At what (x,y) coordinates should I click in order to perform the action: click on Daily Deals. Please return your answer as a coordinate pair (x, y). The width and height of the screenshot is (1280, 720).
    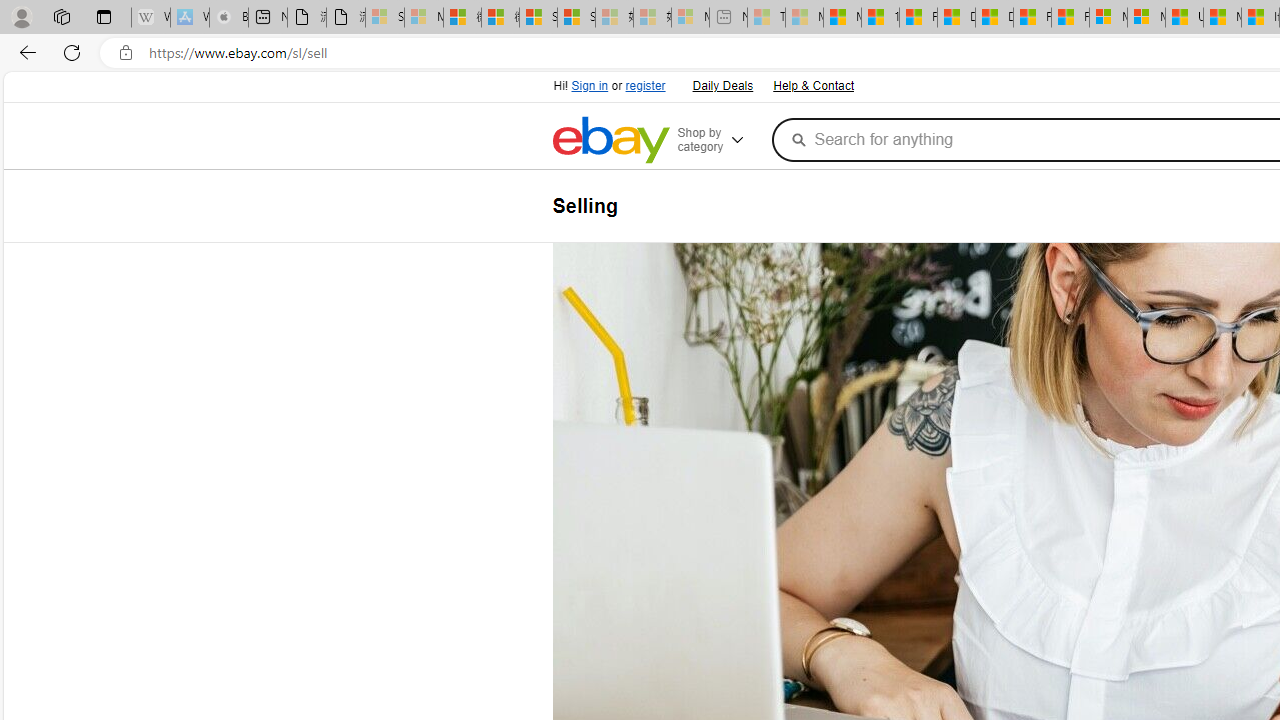
    Looking at the image, I should click on (722, 86).